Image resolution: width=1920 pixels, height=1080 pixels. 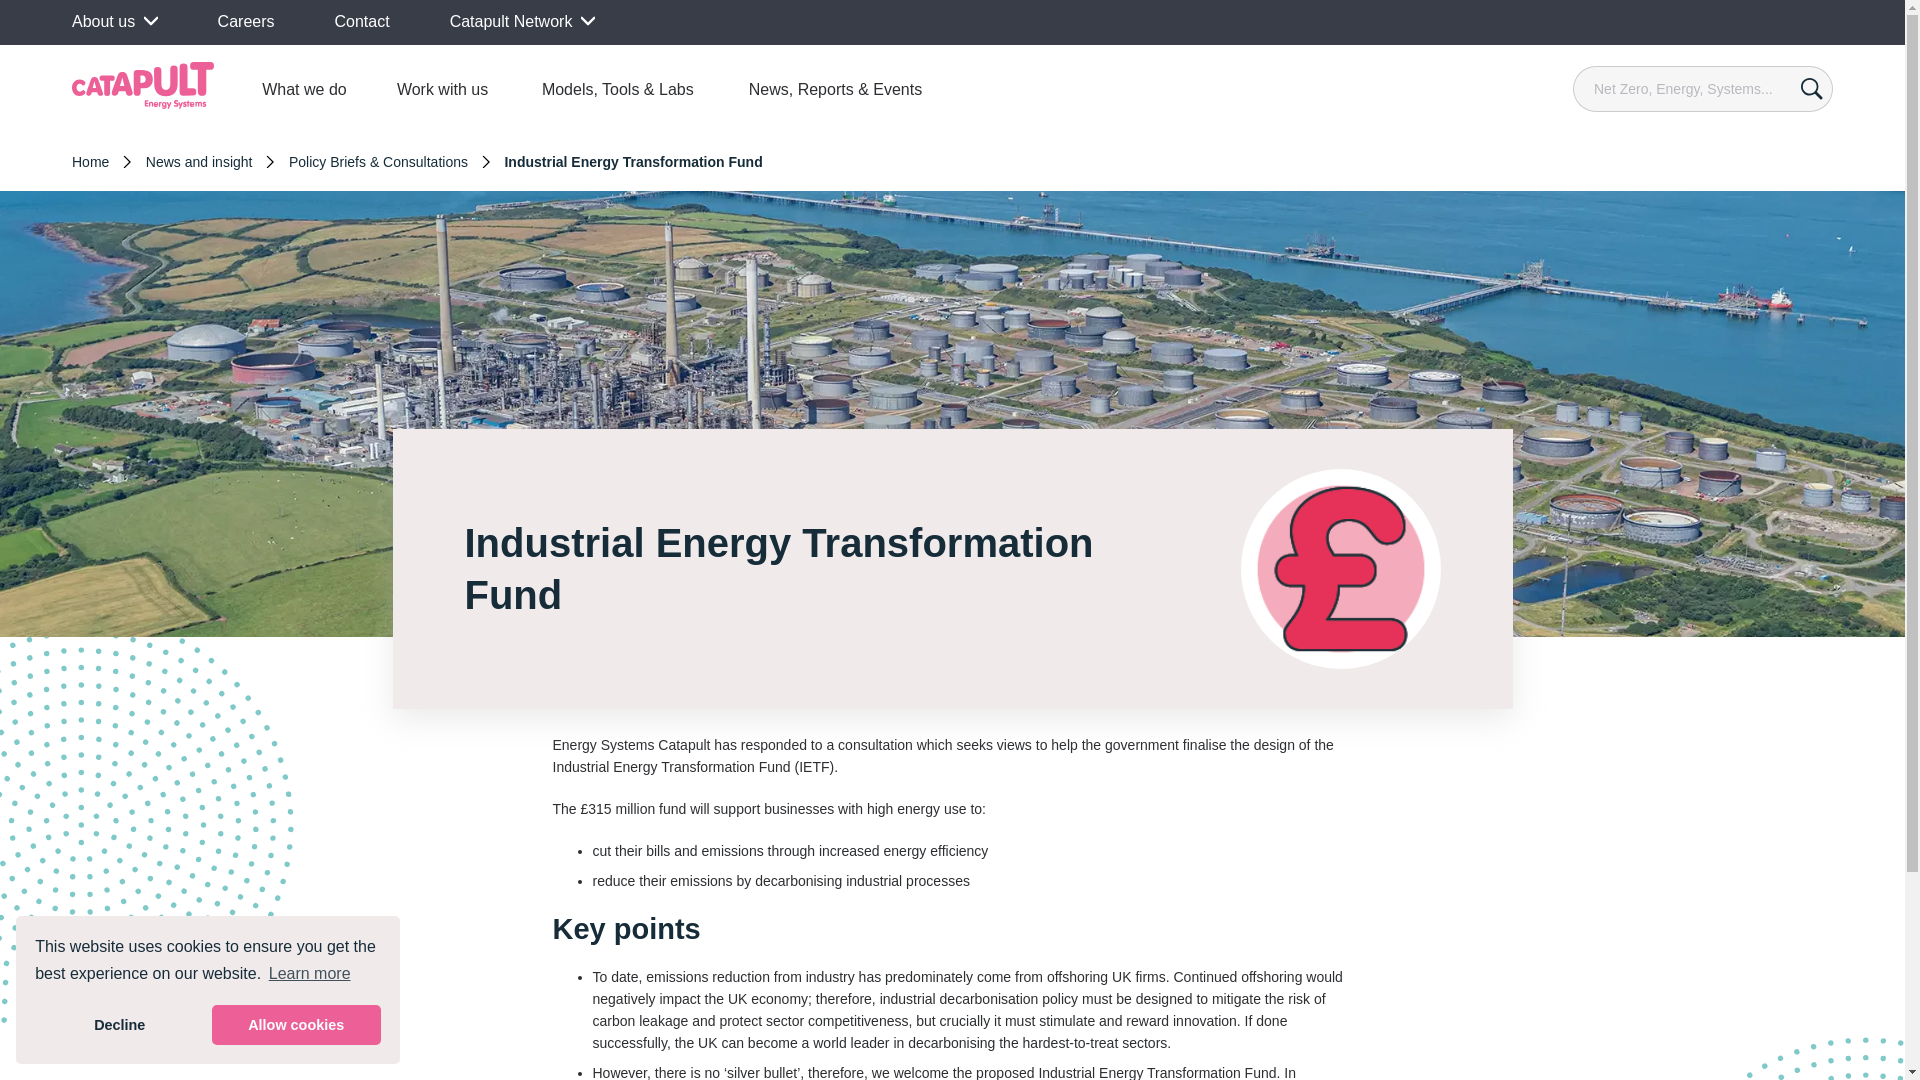 What do you see at coordinates (362, 21) in the screenshot?
I see `Contact` at bounding box center [362, 21].